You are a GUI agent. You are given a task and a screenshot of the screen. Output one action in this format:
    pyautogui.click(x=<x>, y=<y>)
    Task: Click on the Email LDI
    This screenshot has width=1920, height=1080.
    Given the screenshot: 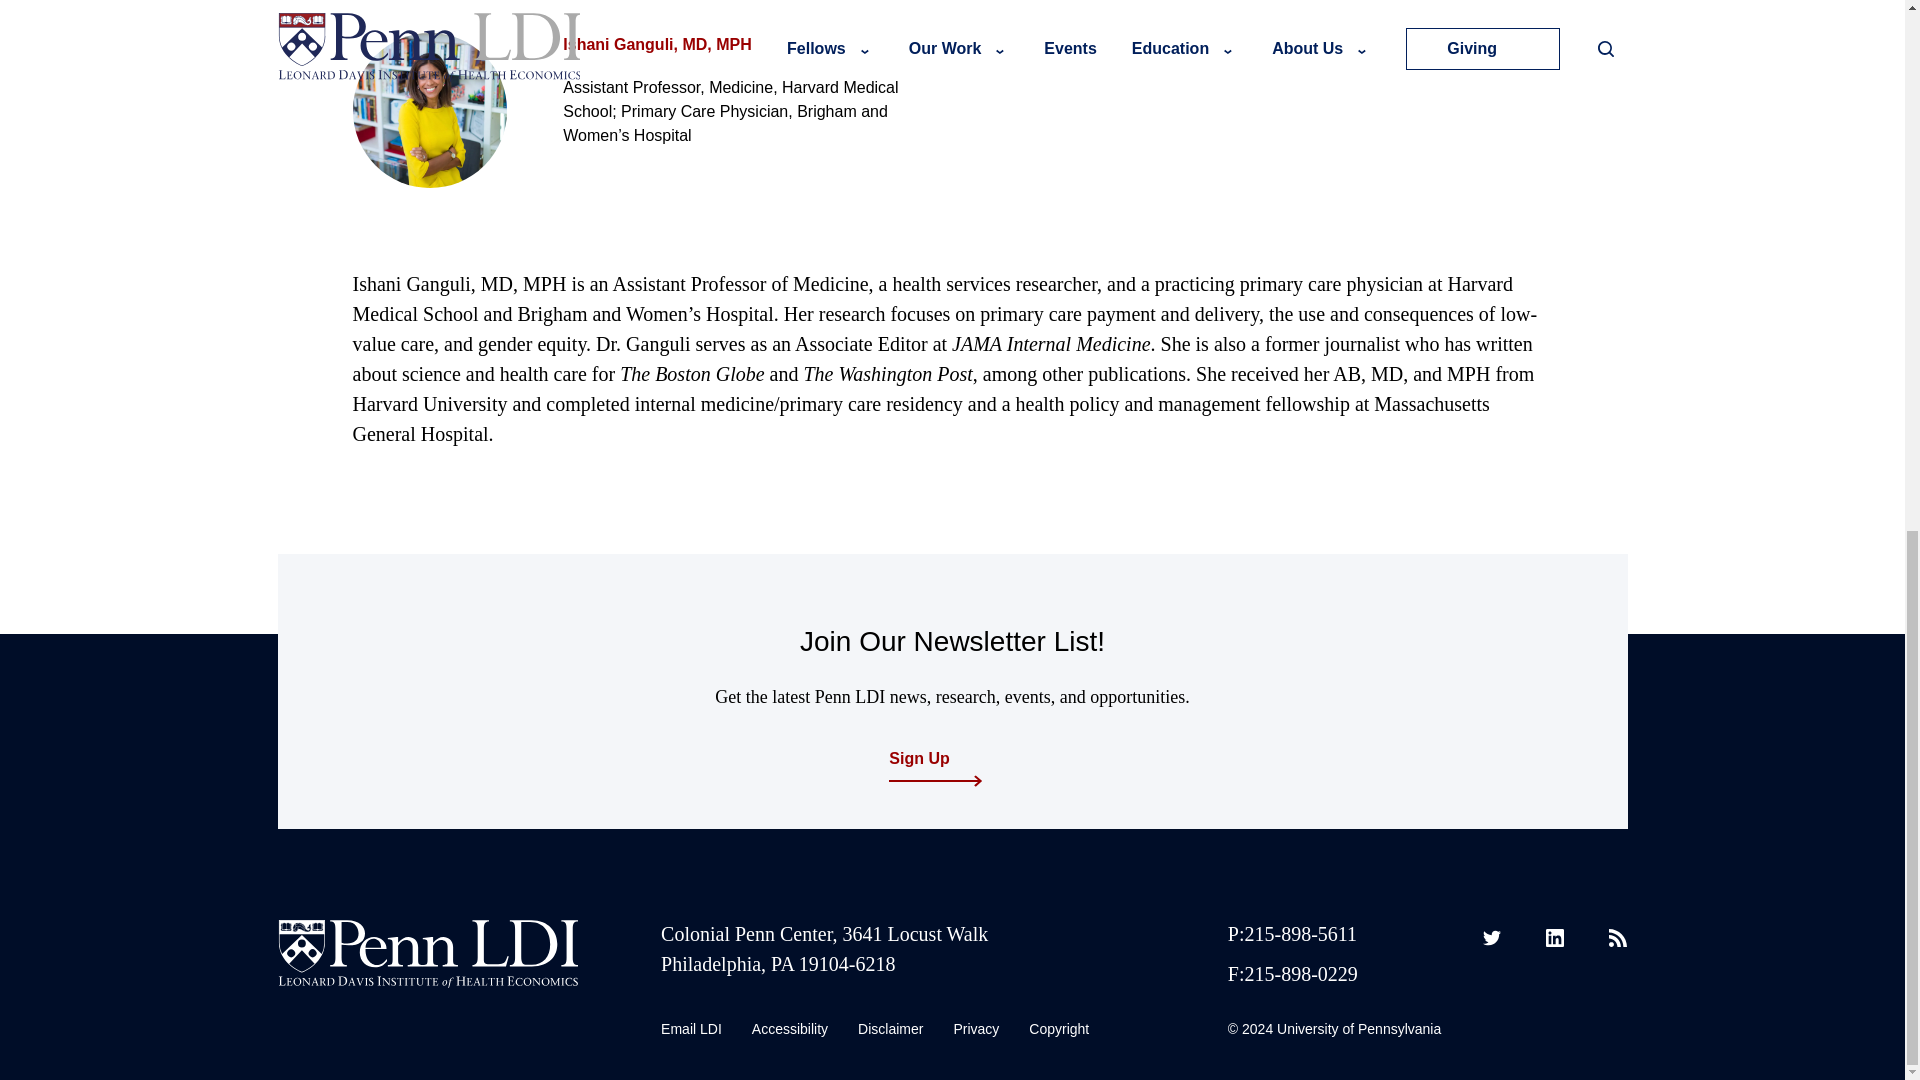 What is the action you would take?
    pyautogui.click(x=690, y=1030)
    